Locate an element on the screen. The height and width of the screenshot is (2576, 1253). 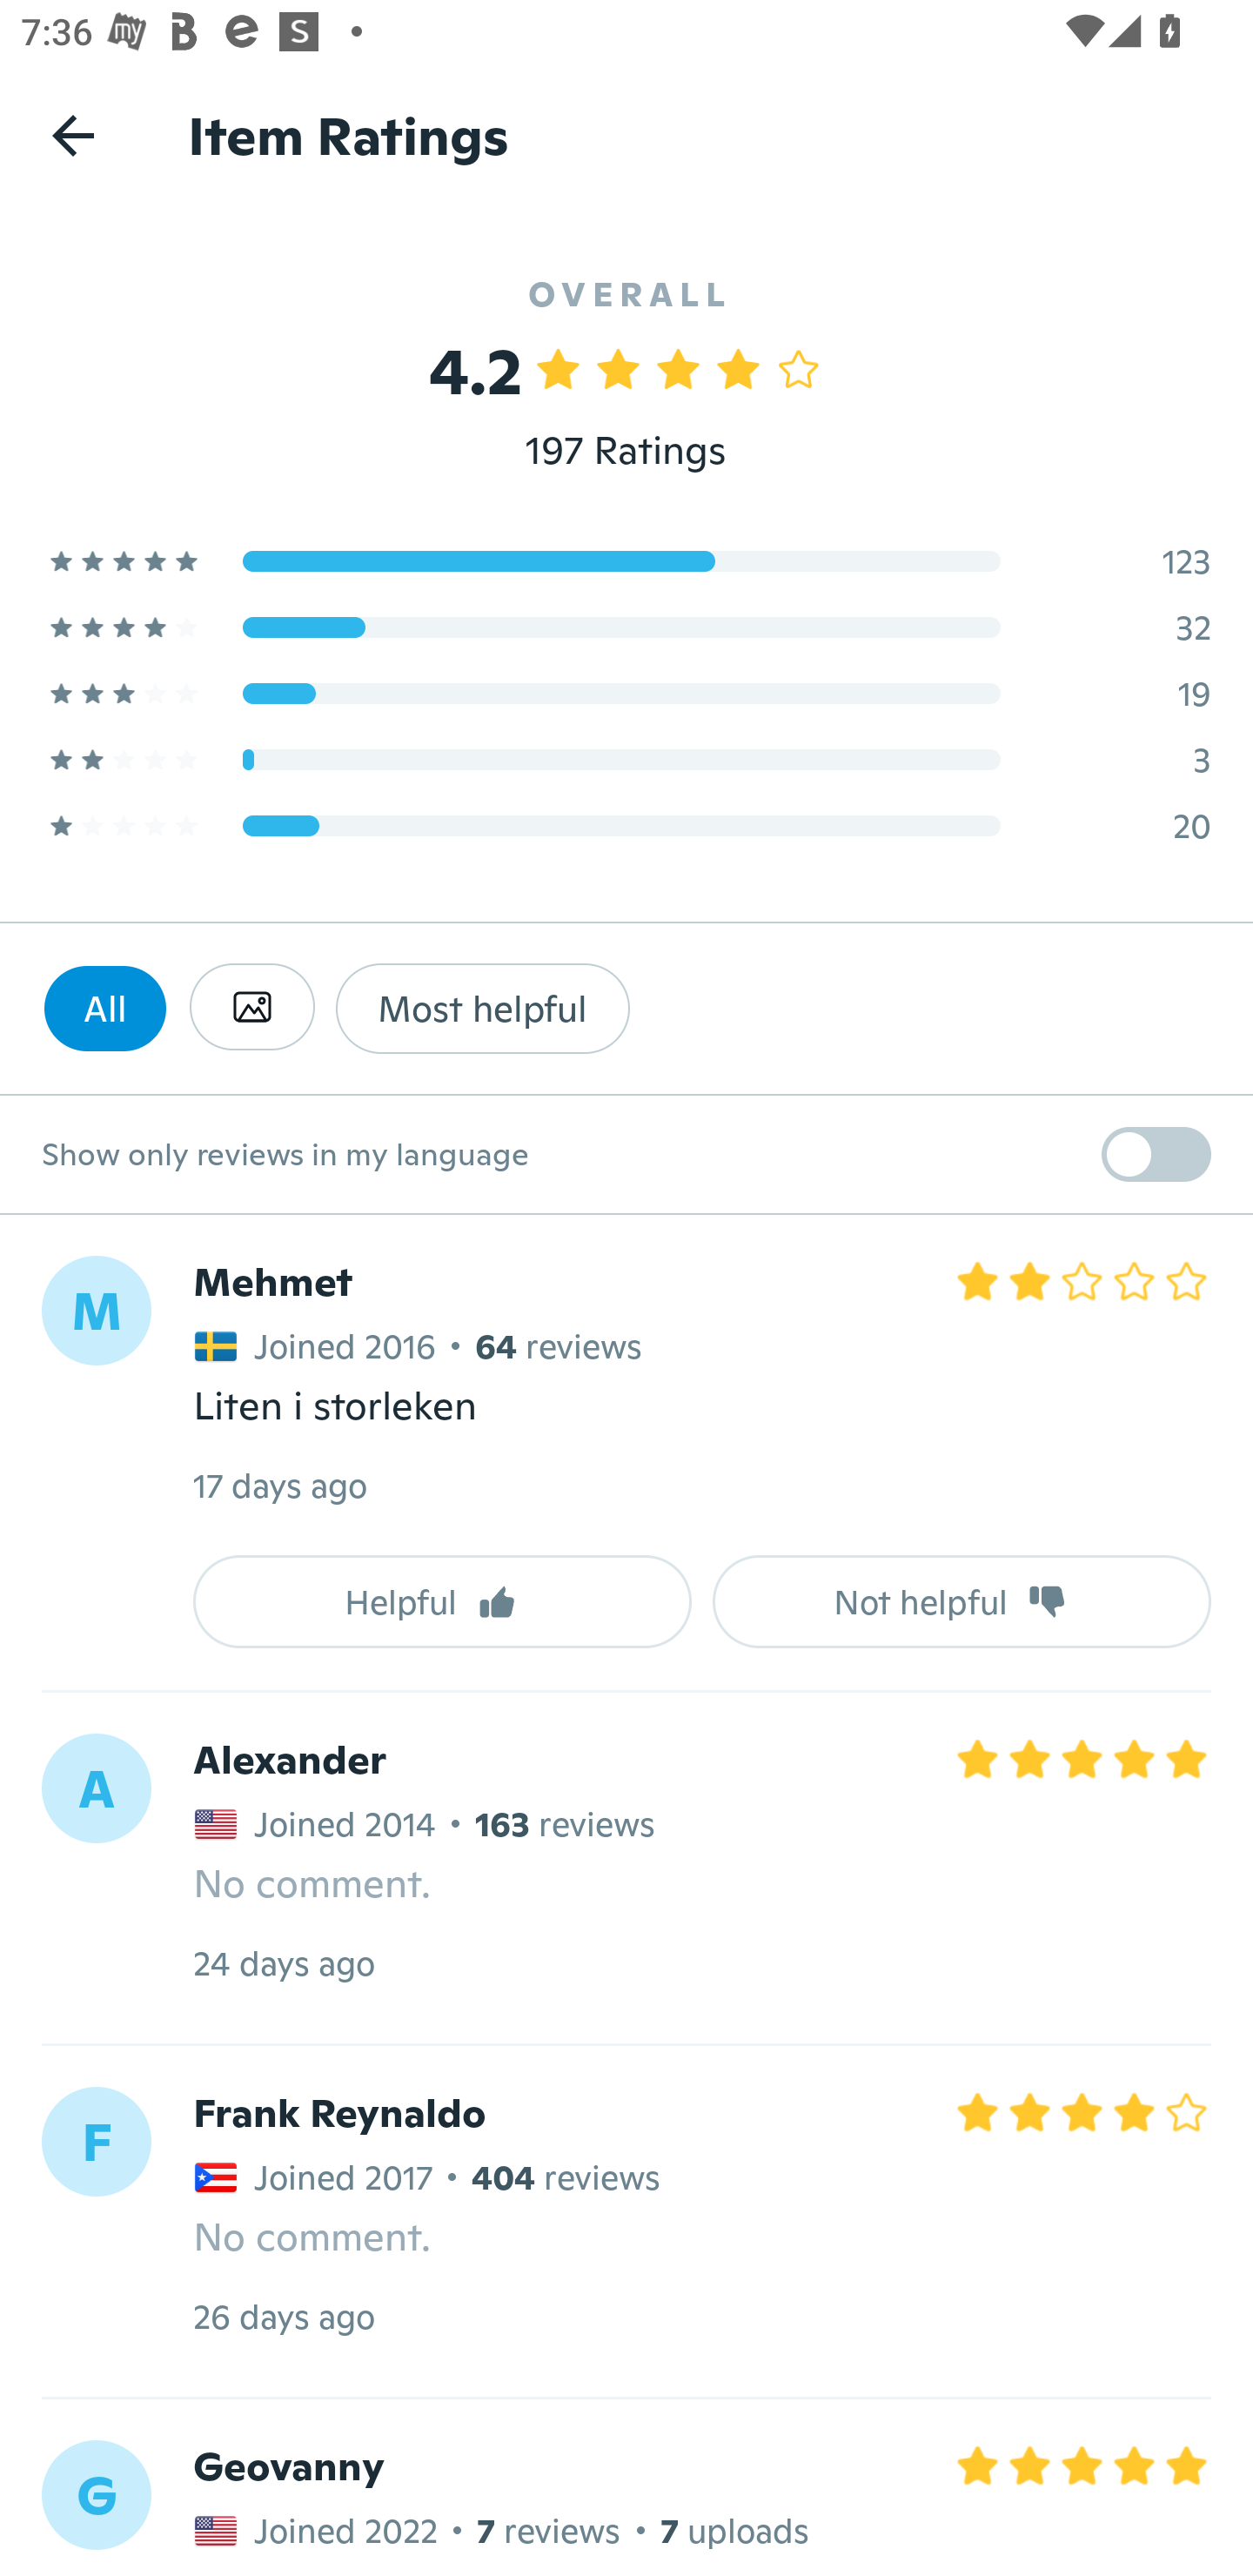
Geovanny is located at coordinates (289, 2466).